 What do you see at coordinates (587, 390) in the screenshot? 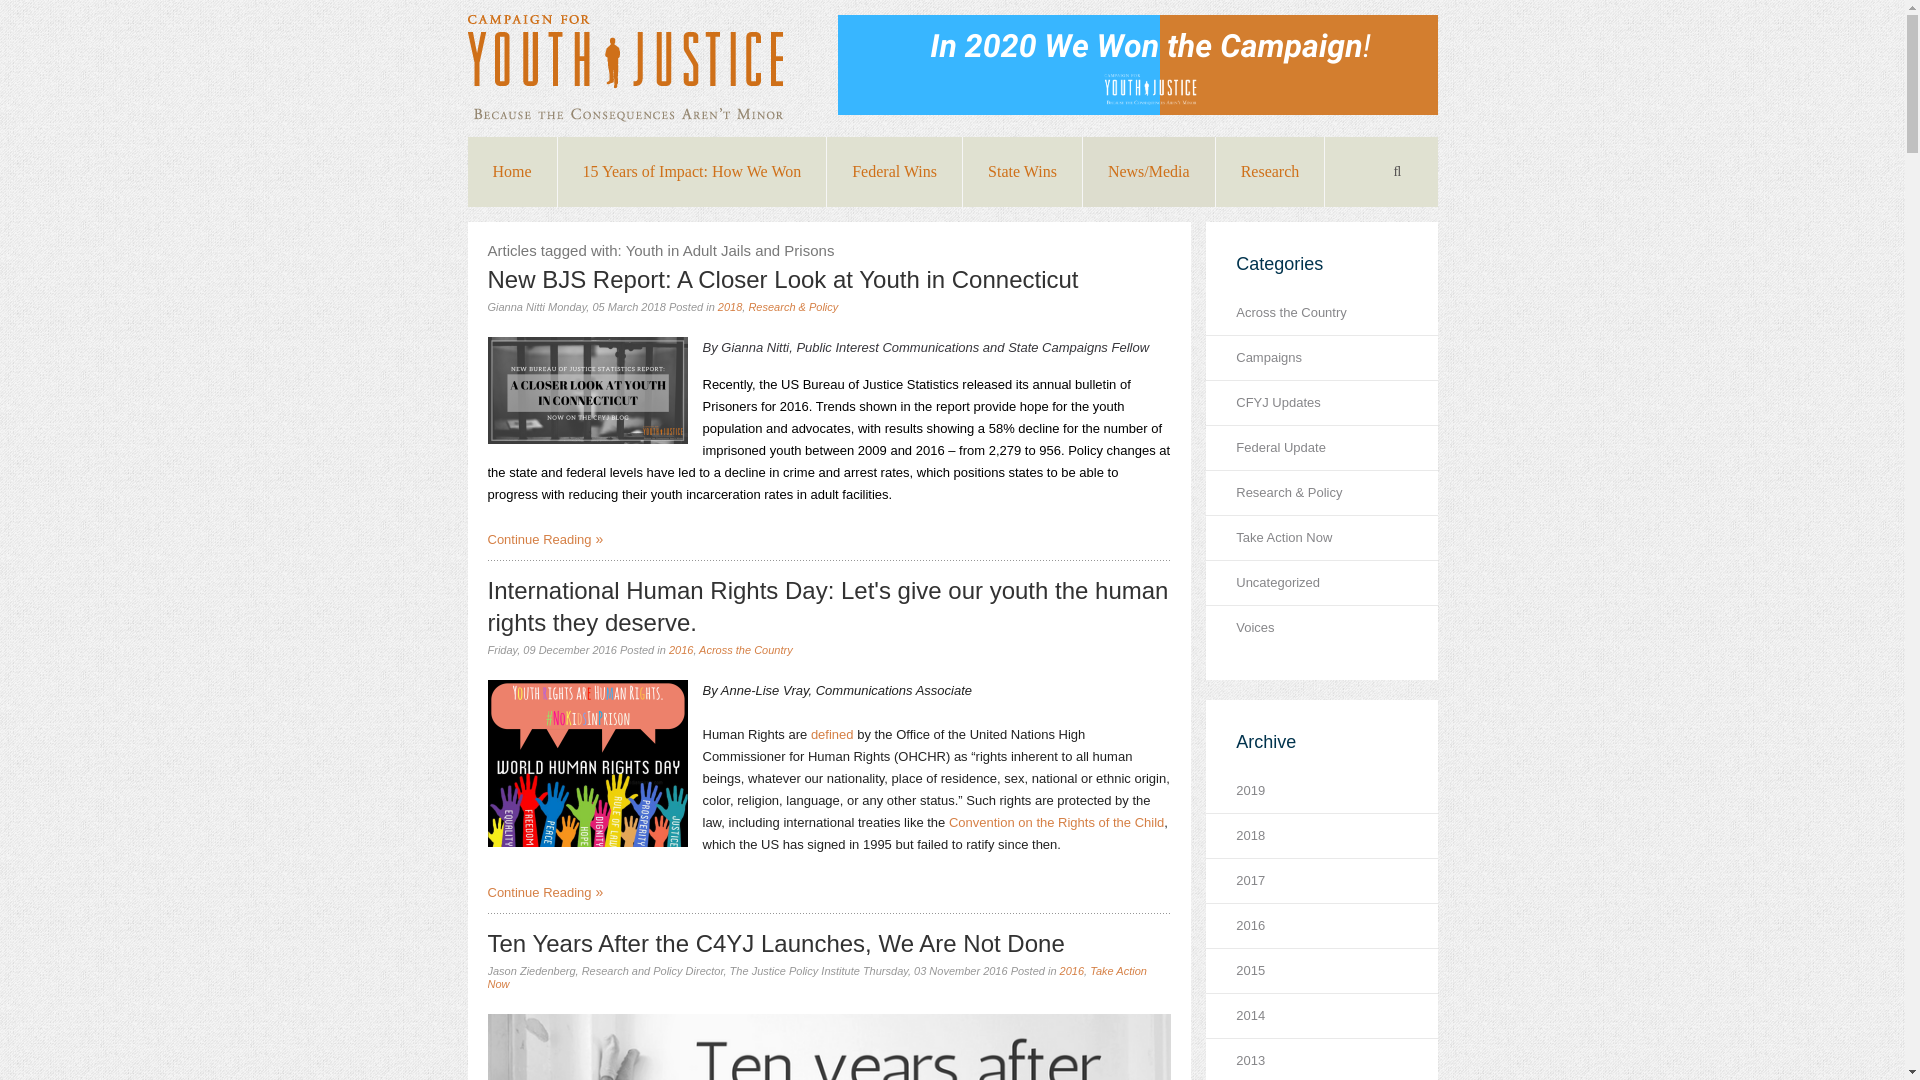
I see `New BJS Report: A Closer Look at Youth in Connecticut` at bounding box center [587, 390].